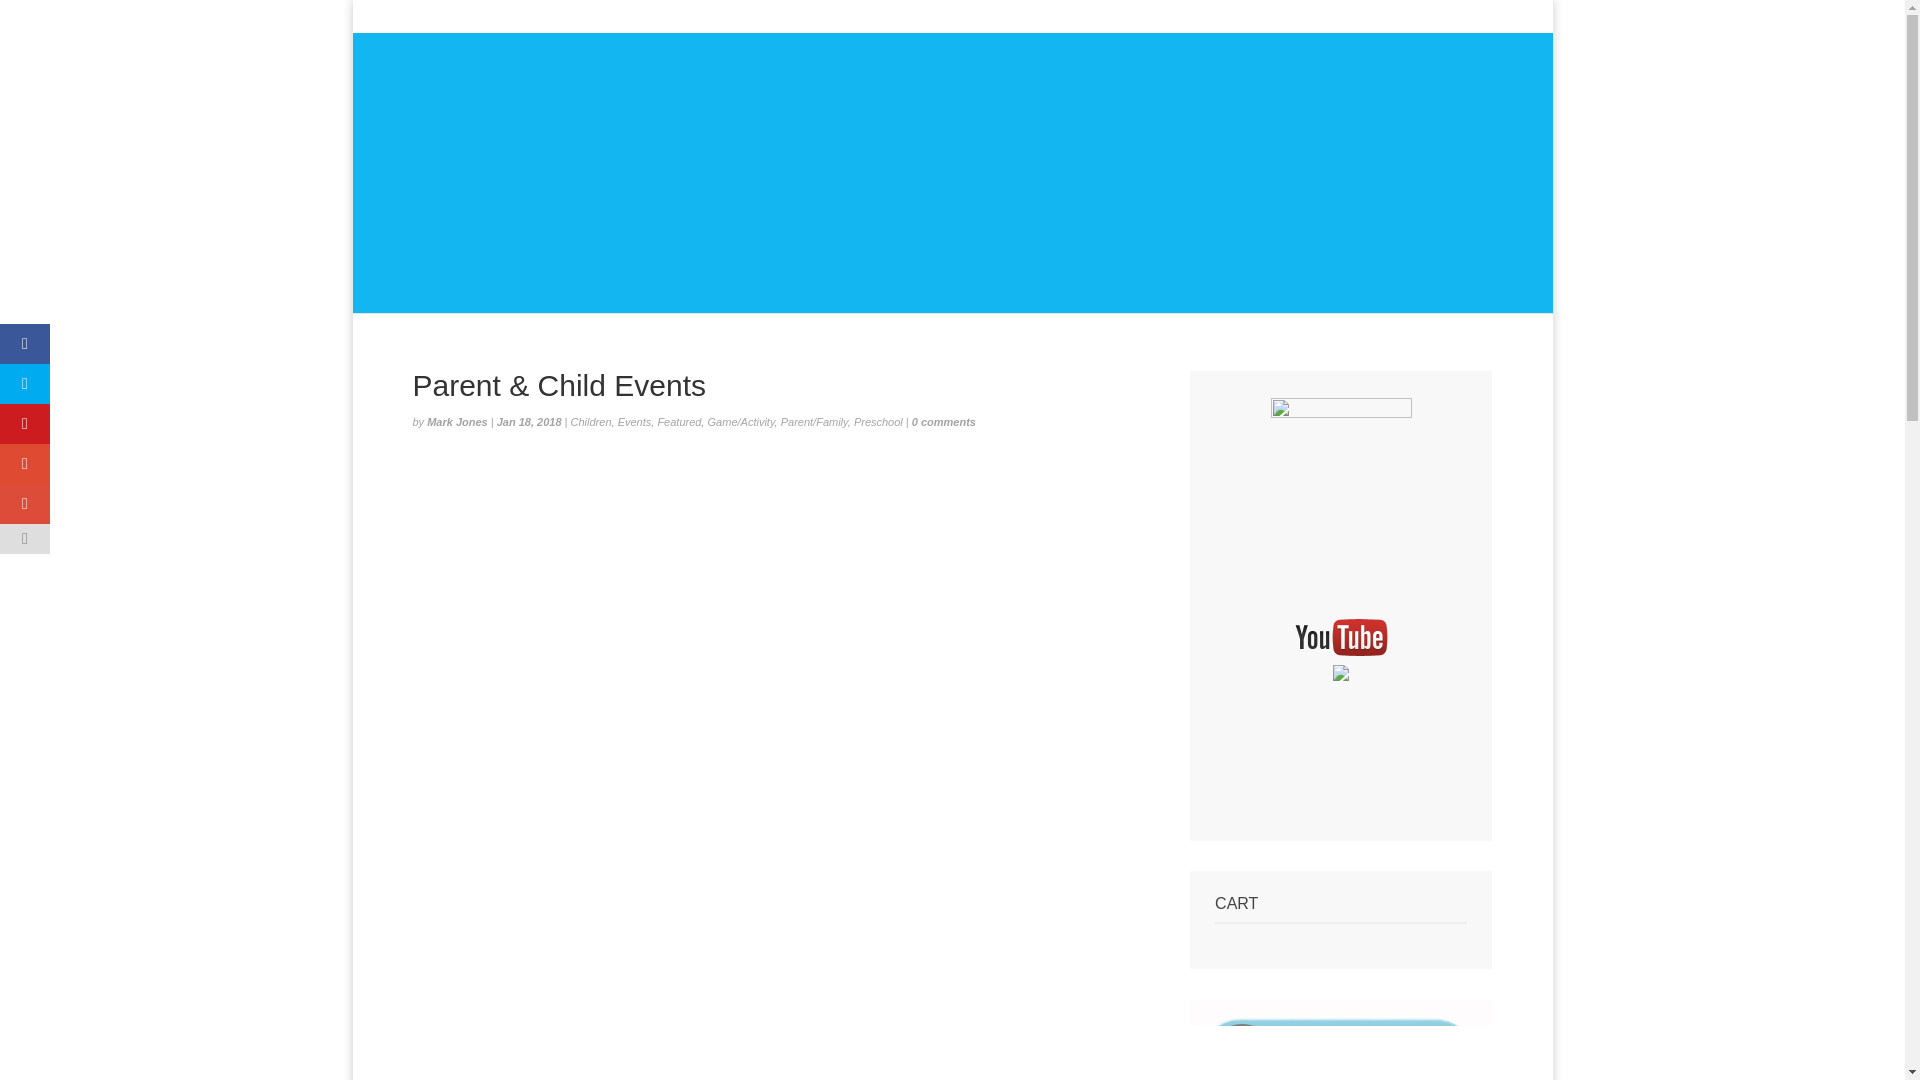 The width and height of the screenshot is (1920, 1080). I want to click on 0 Items, so click(1462, 14).